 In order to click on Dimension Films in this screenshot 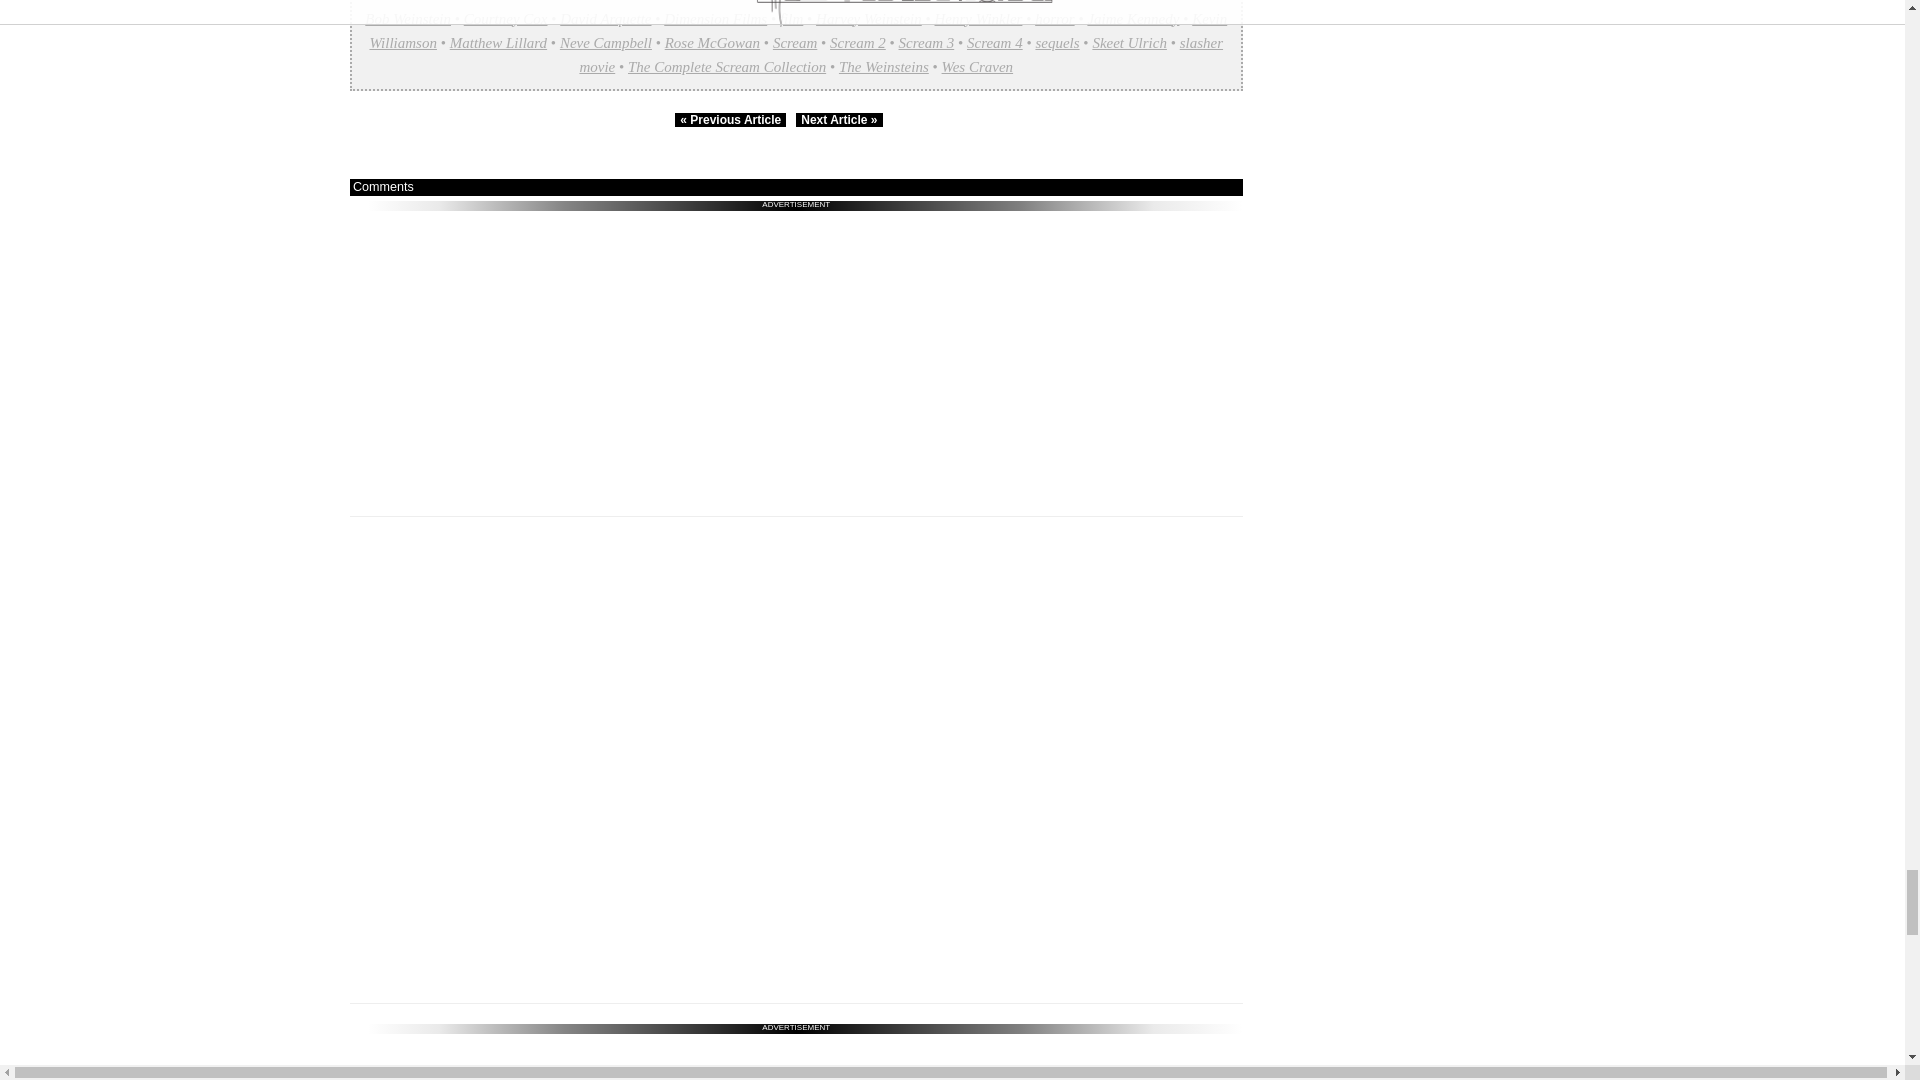, I will do `click(715, 18)`.